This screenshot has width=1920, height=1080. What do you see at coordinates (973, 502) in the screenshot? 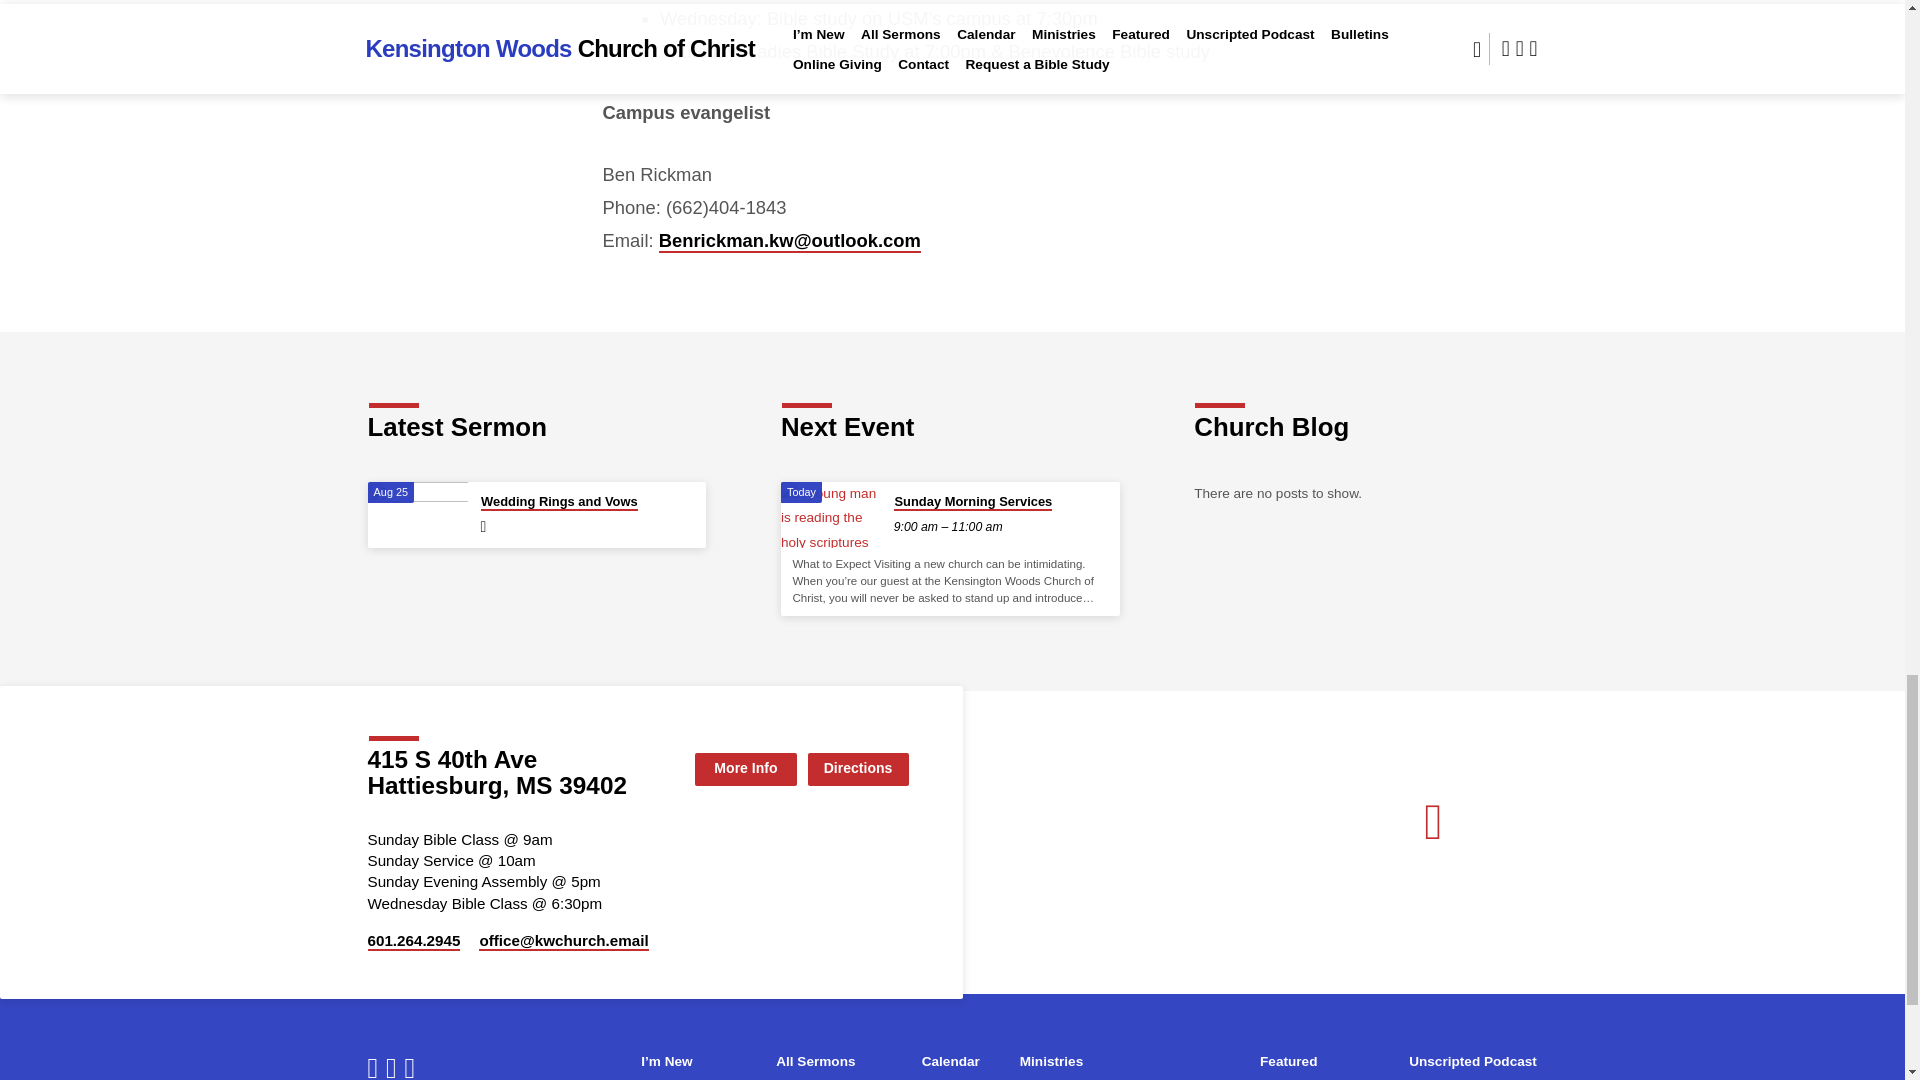
I see `Sunday Morning Services` at bounding box center [973, 502].